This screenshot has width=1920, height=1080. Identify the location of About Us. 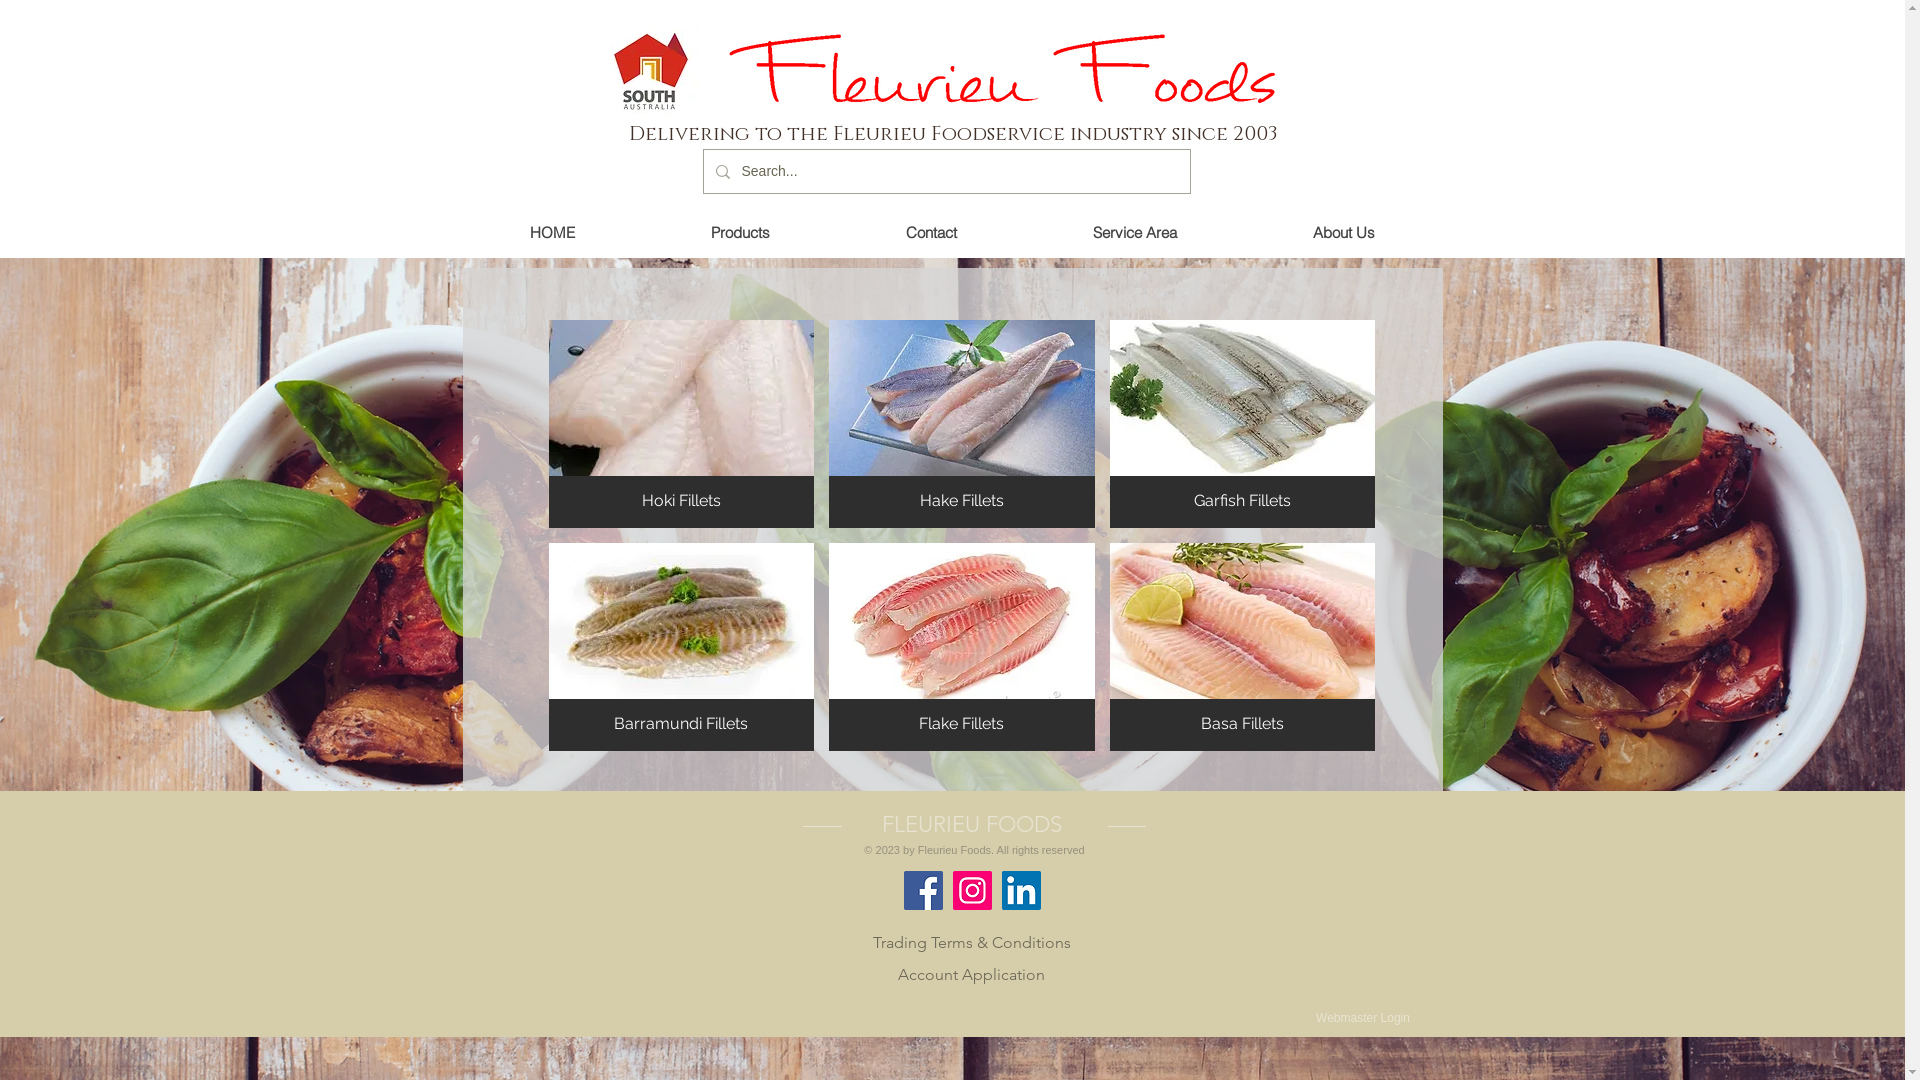
(1343, 233).